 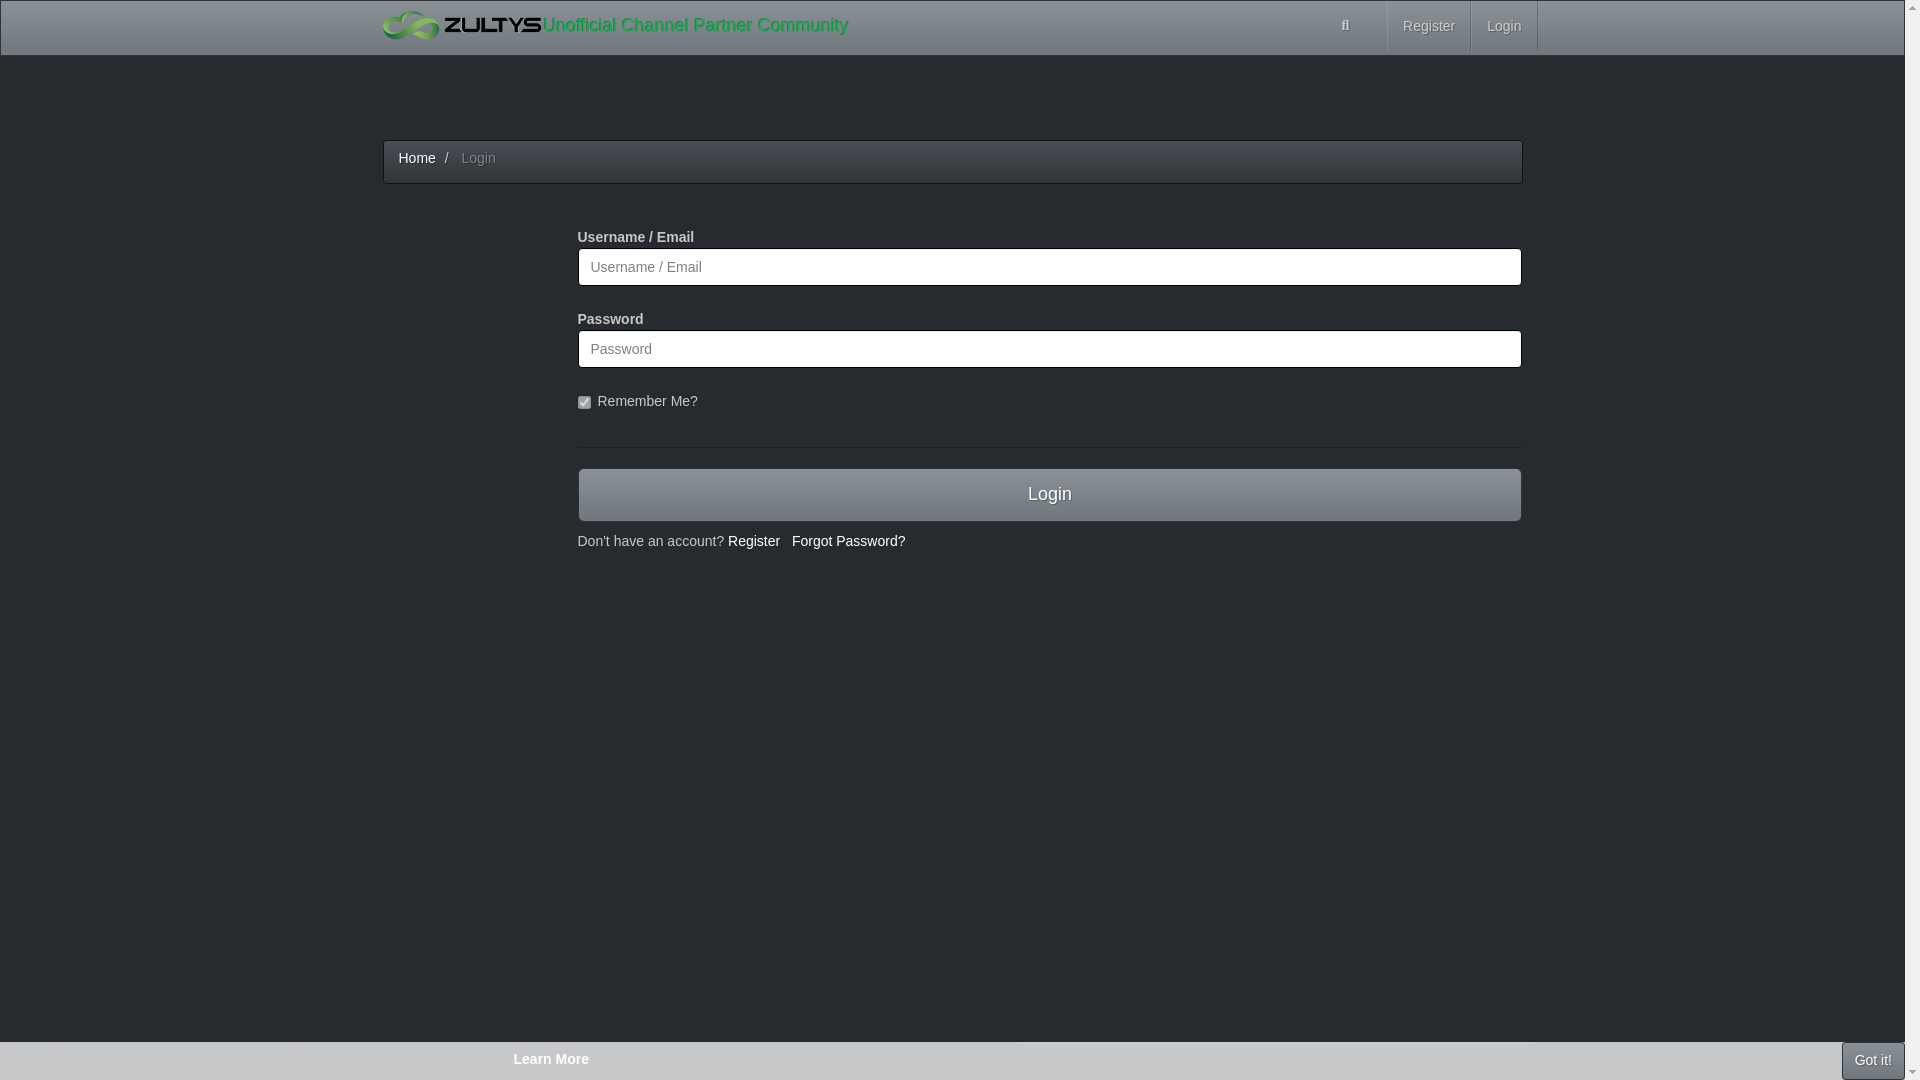 What do you see at coordinates (1504, 26) in the screenshot?
I see `Login` at bounding box center [1504, 26].